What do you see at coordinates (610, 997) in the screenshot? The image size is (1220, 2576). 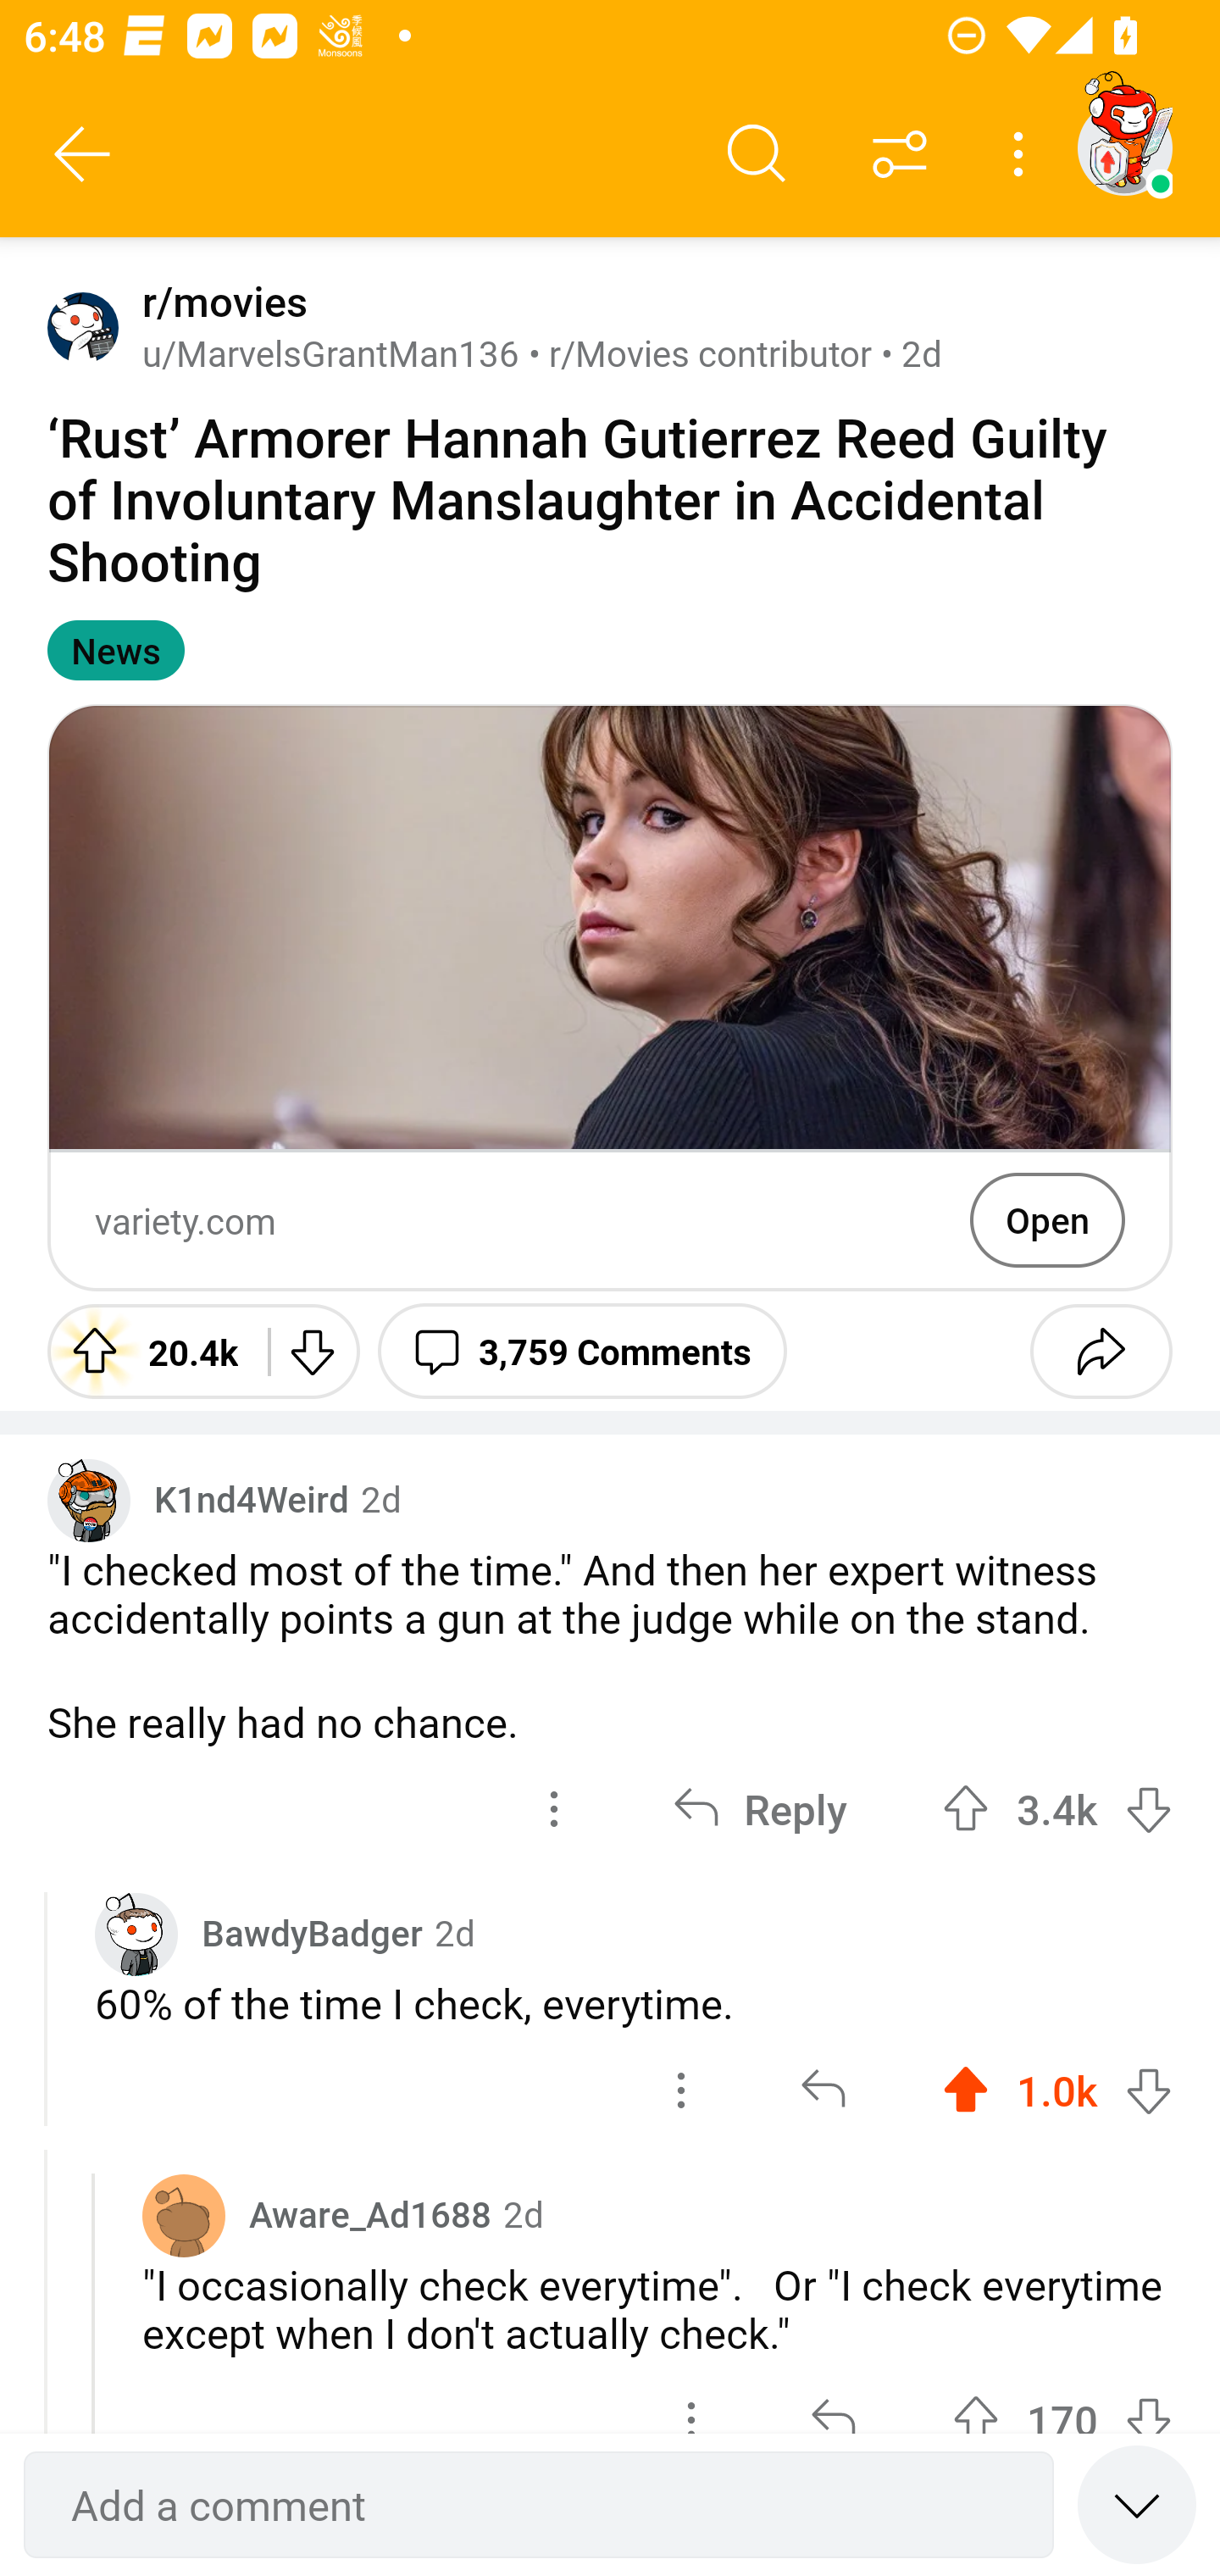 I see `Preview Image variety.com Open` at bounding box center [610, 997].